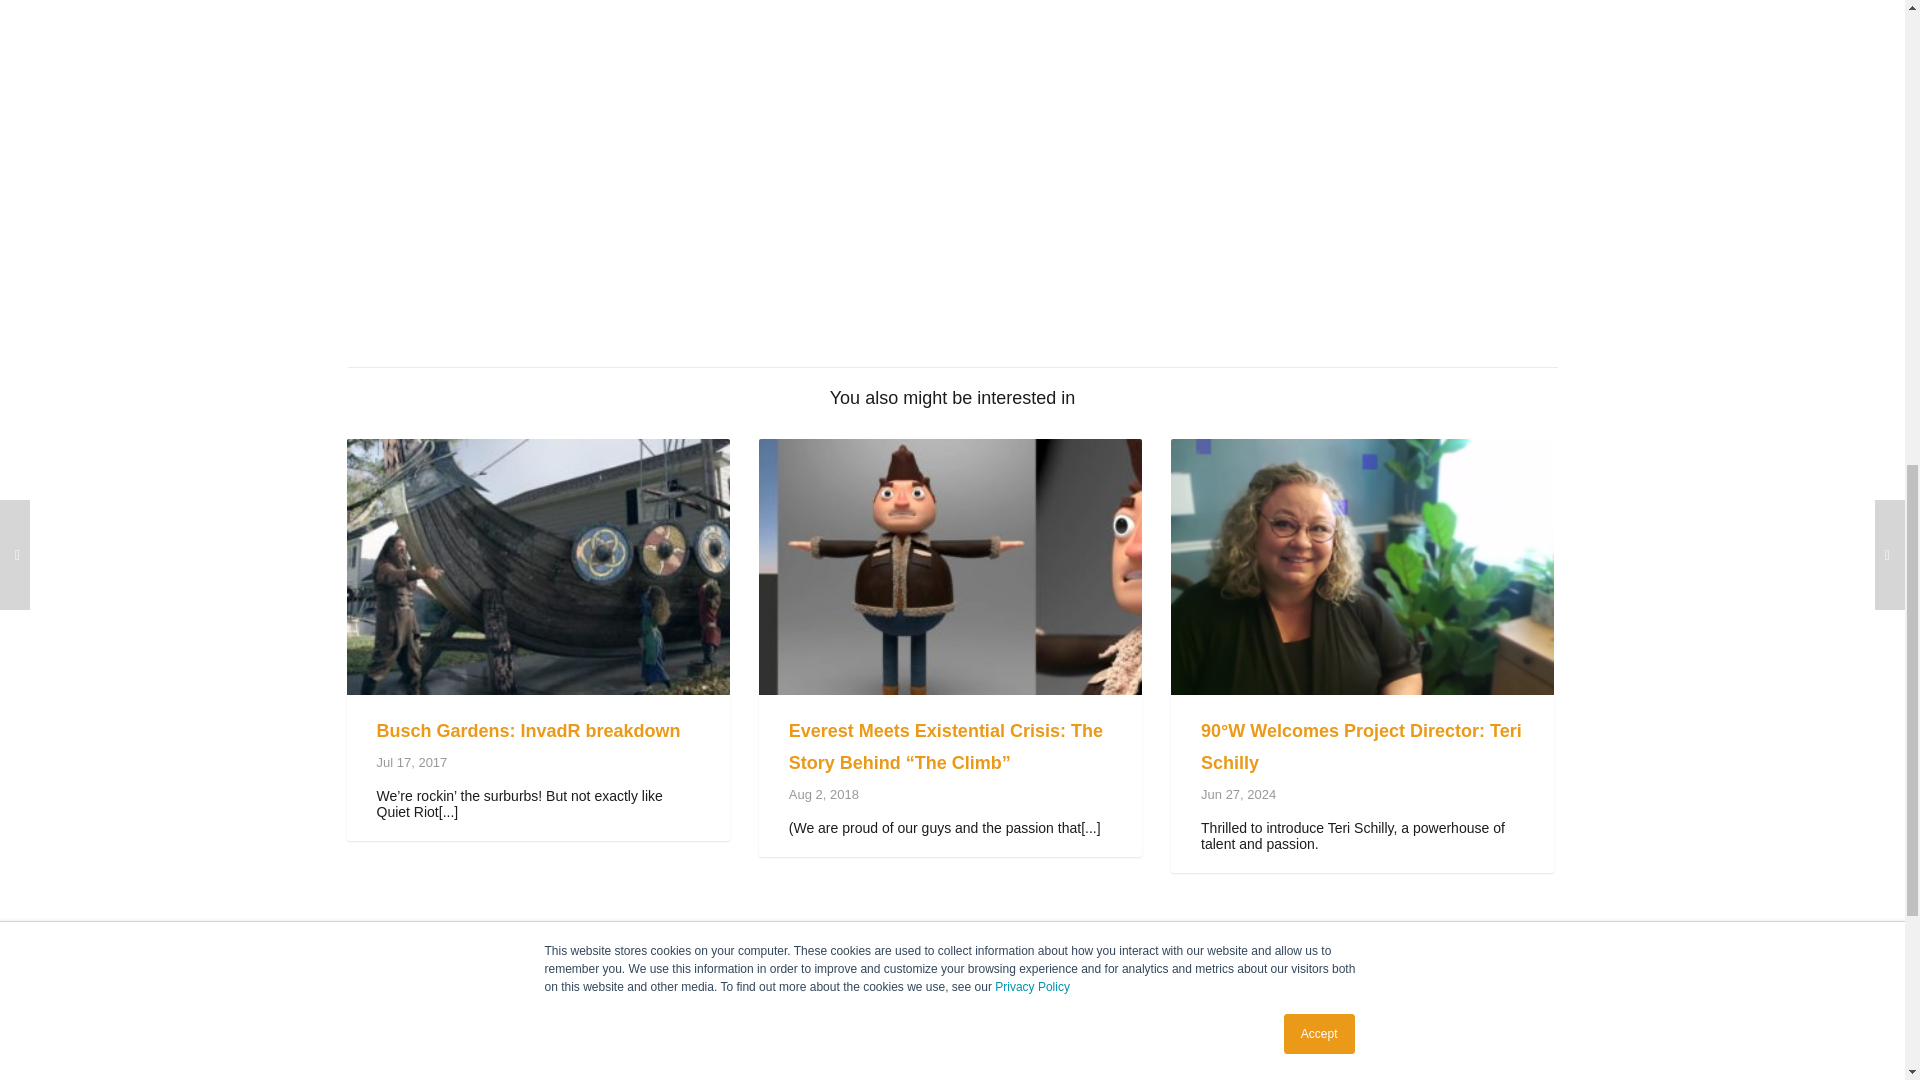 The width and height of the screenshot is (1920, 1080). I want to click on Busch Gardens: InvadR breakdown, so click(528, 730).